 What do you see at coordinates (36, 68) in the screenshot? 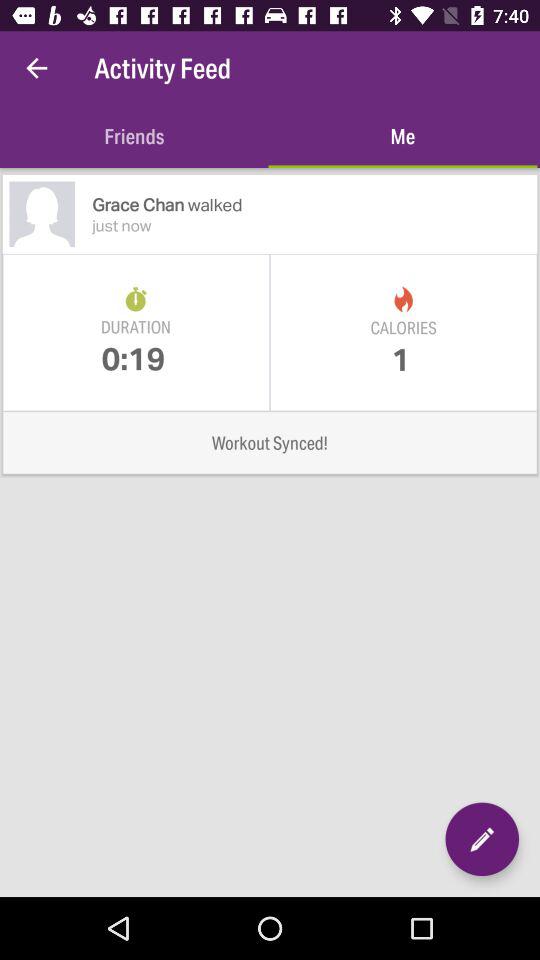
I see `open item to the left of the activity feed icon` at bounding box center [36, 68].